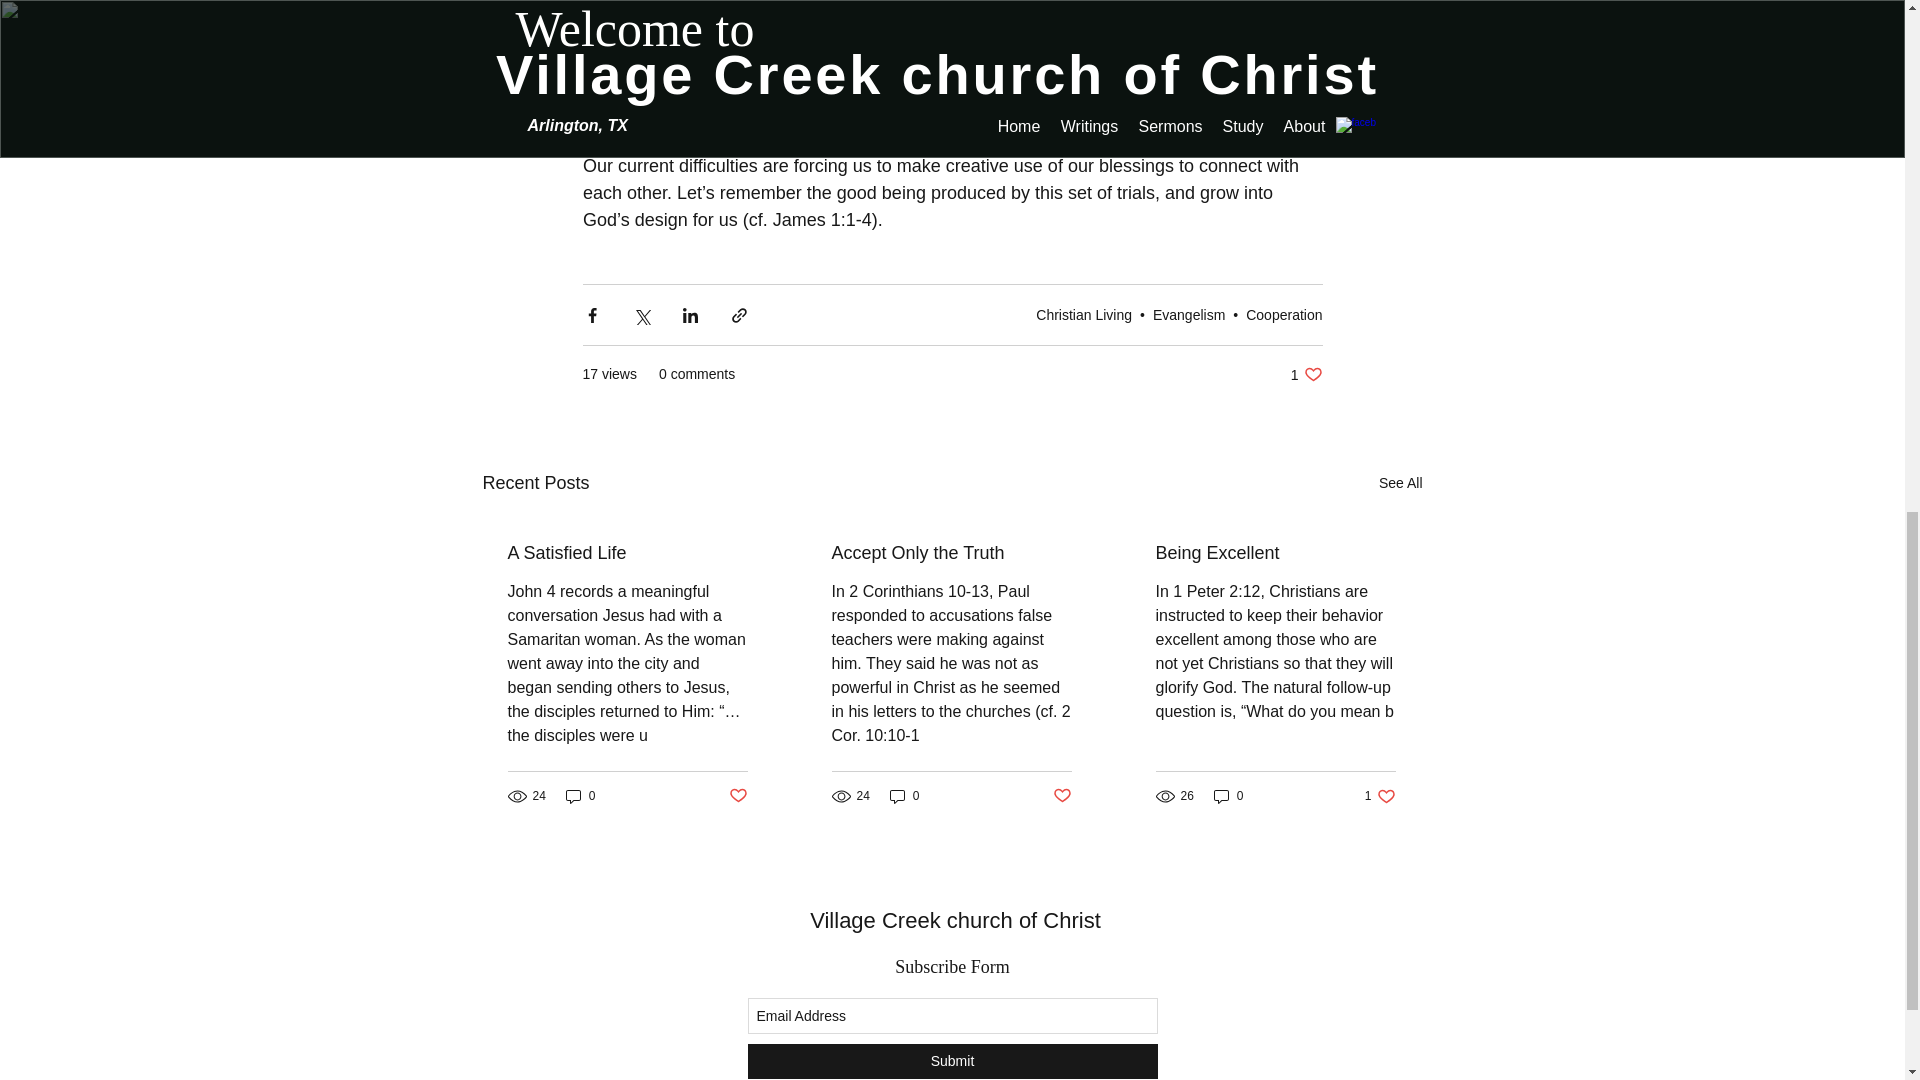  Describe the element at coordinates (580, 795) in the screenshot. I see `Being Excellent` at that location.